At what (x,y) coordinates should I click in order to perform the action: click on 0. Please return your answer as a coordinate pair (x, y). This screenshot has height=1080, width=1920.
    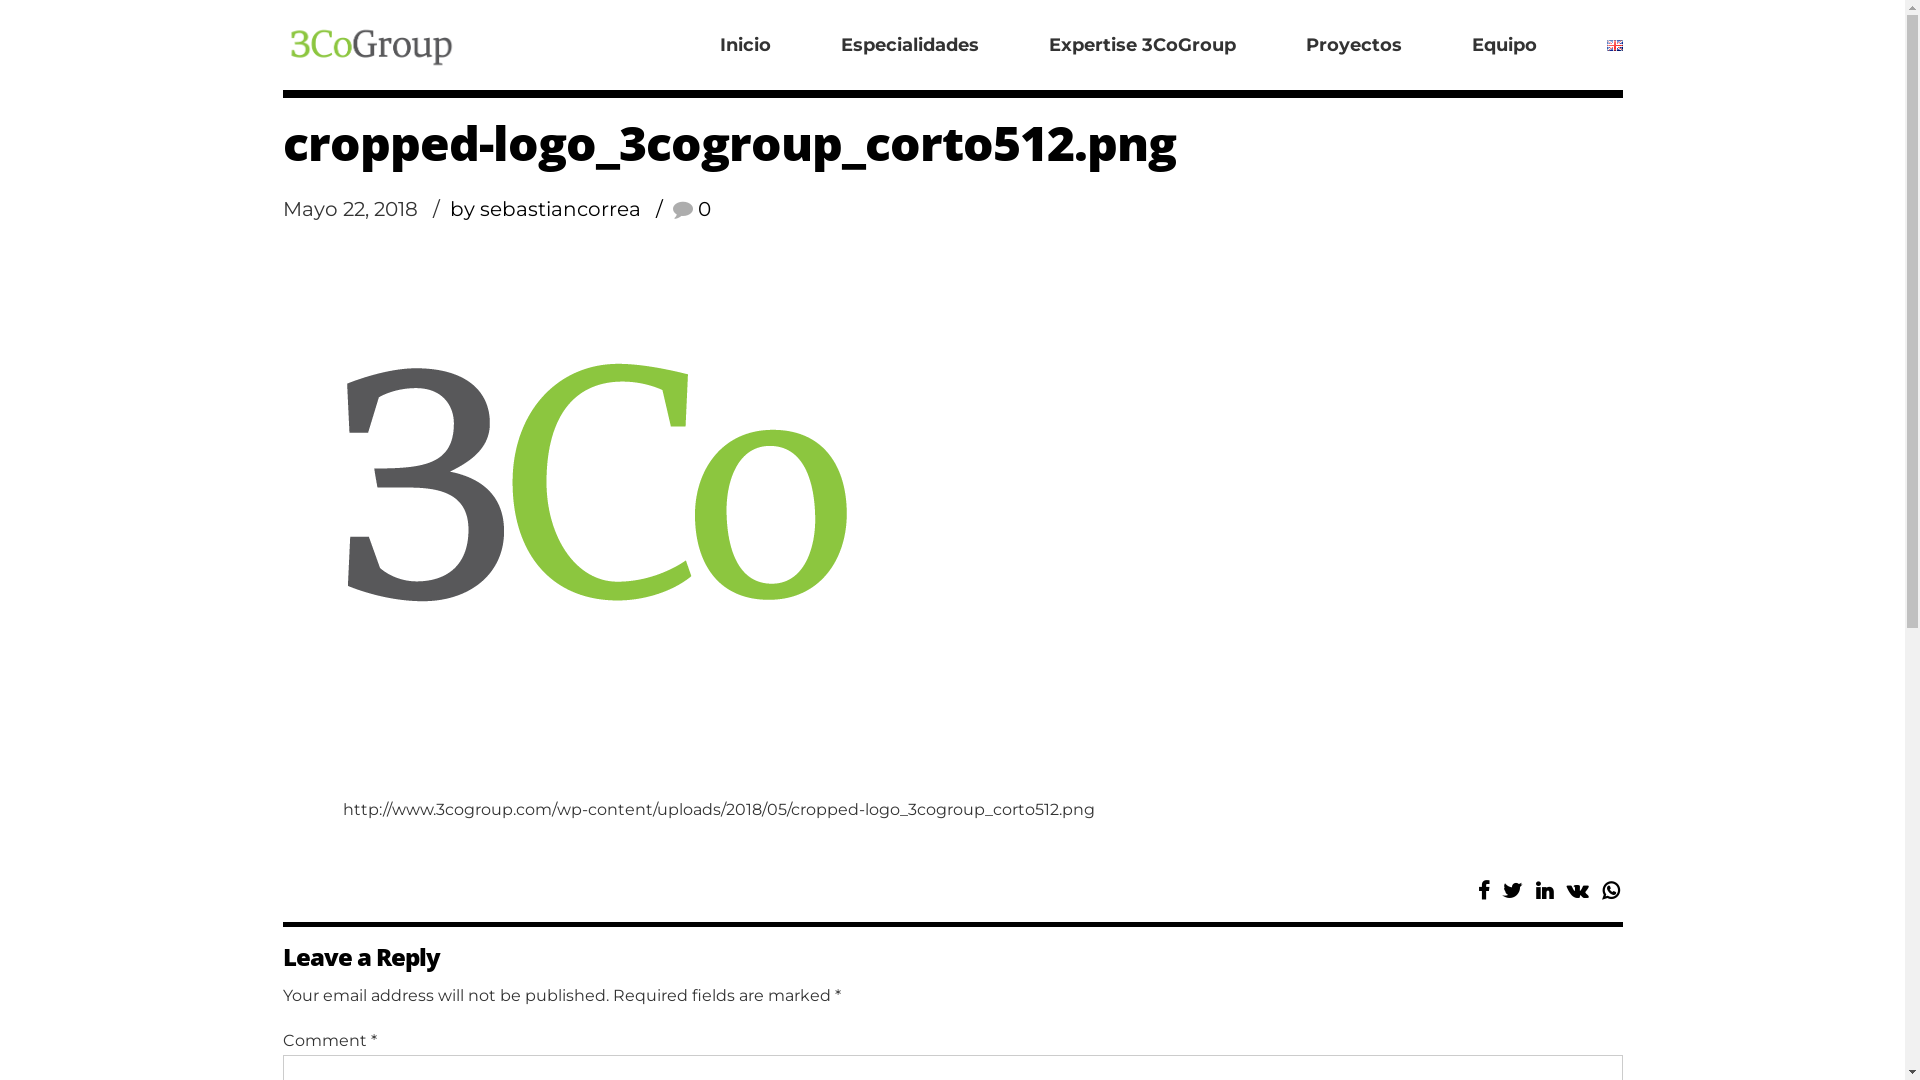
    Looking at the image, I should click on (691, 209).